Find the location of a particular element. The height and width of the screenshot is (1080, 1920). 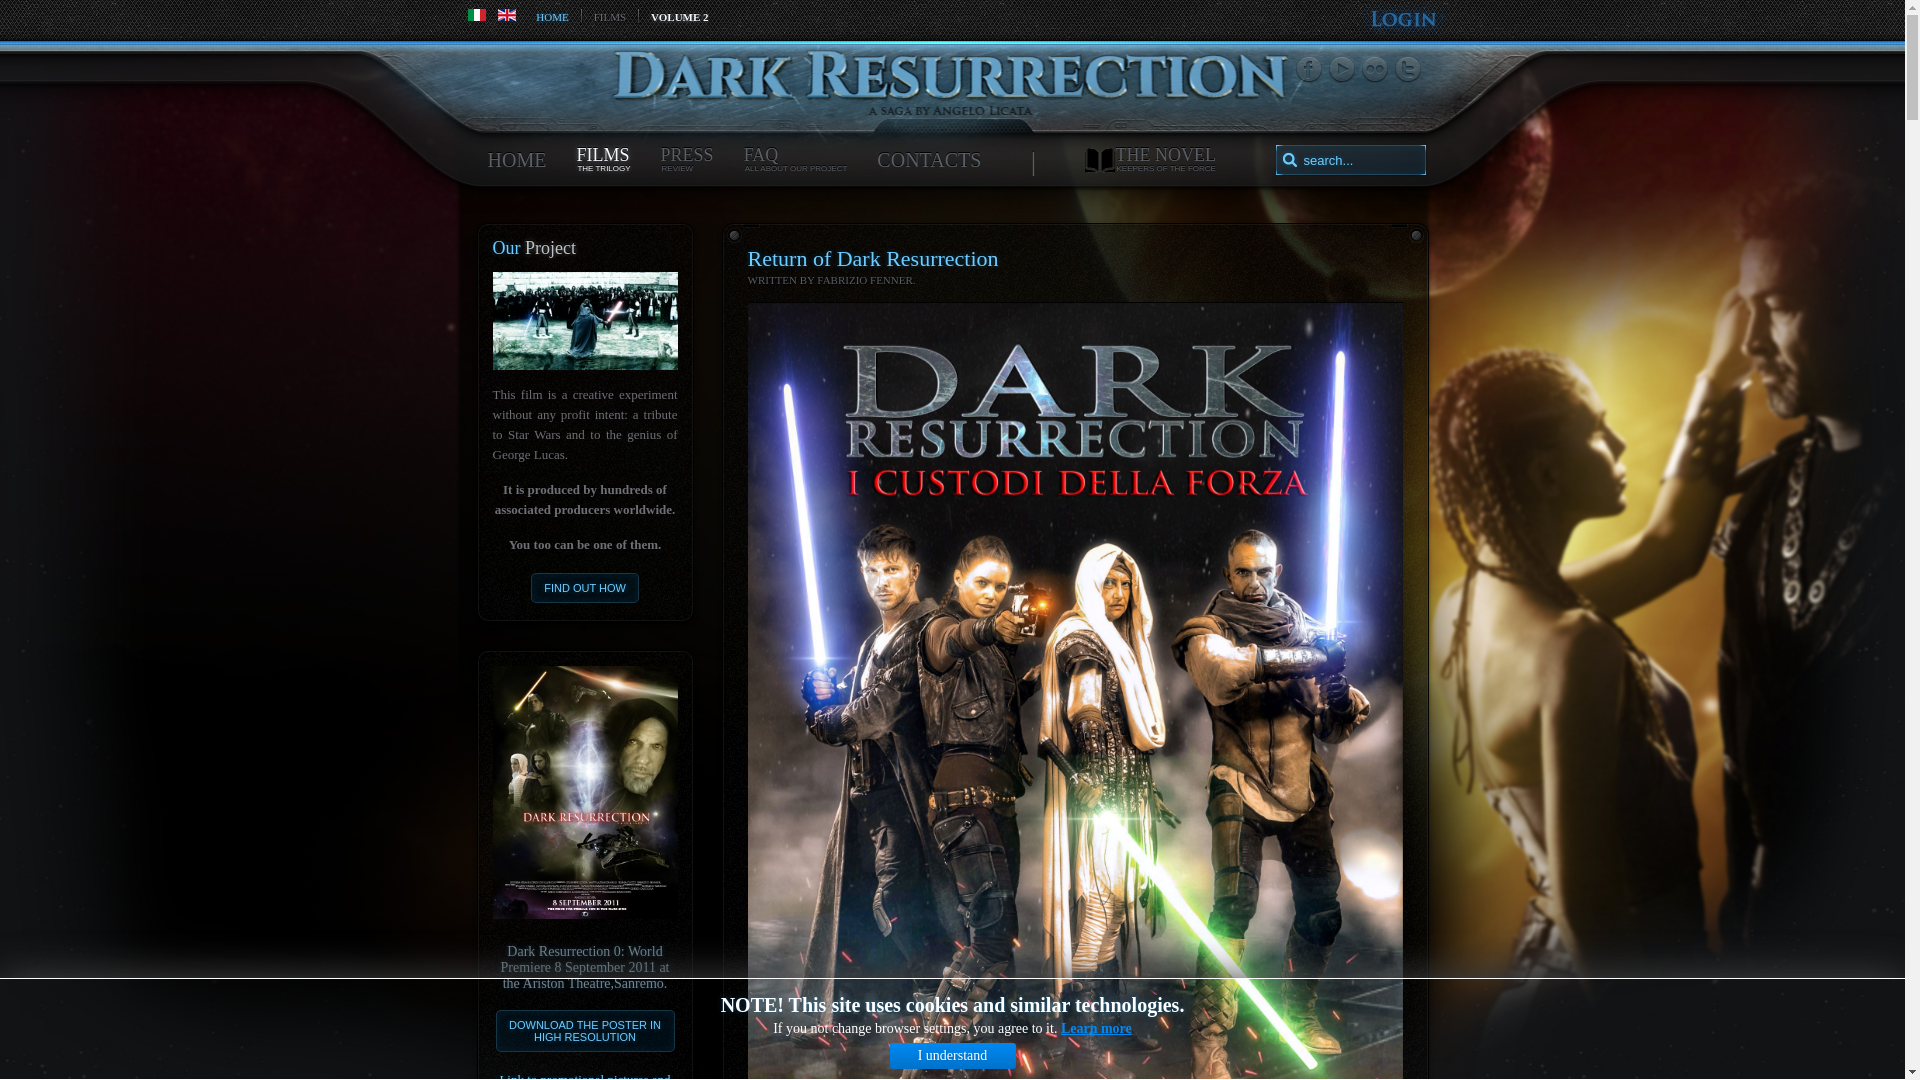

twitter is located at coordinates (1342, 70).